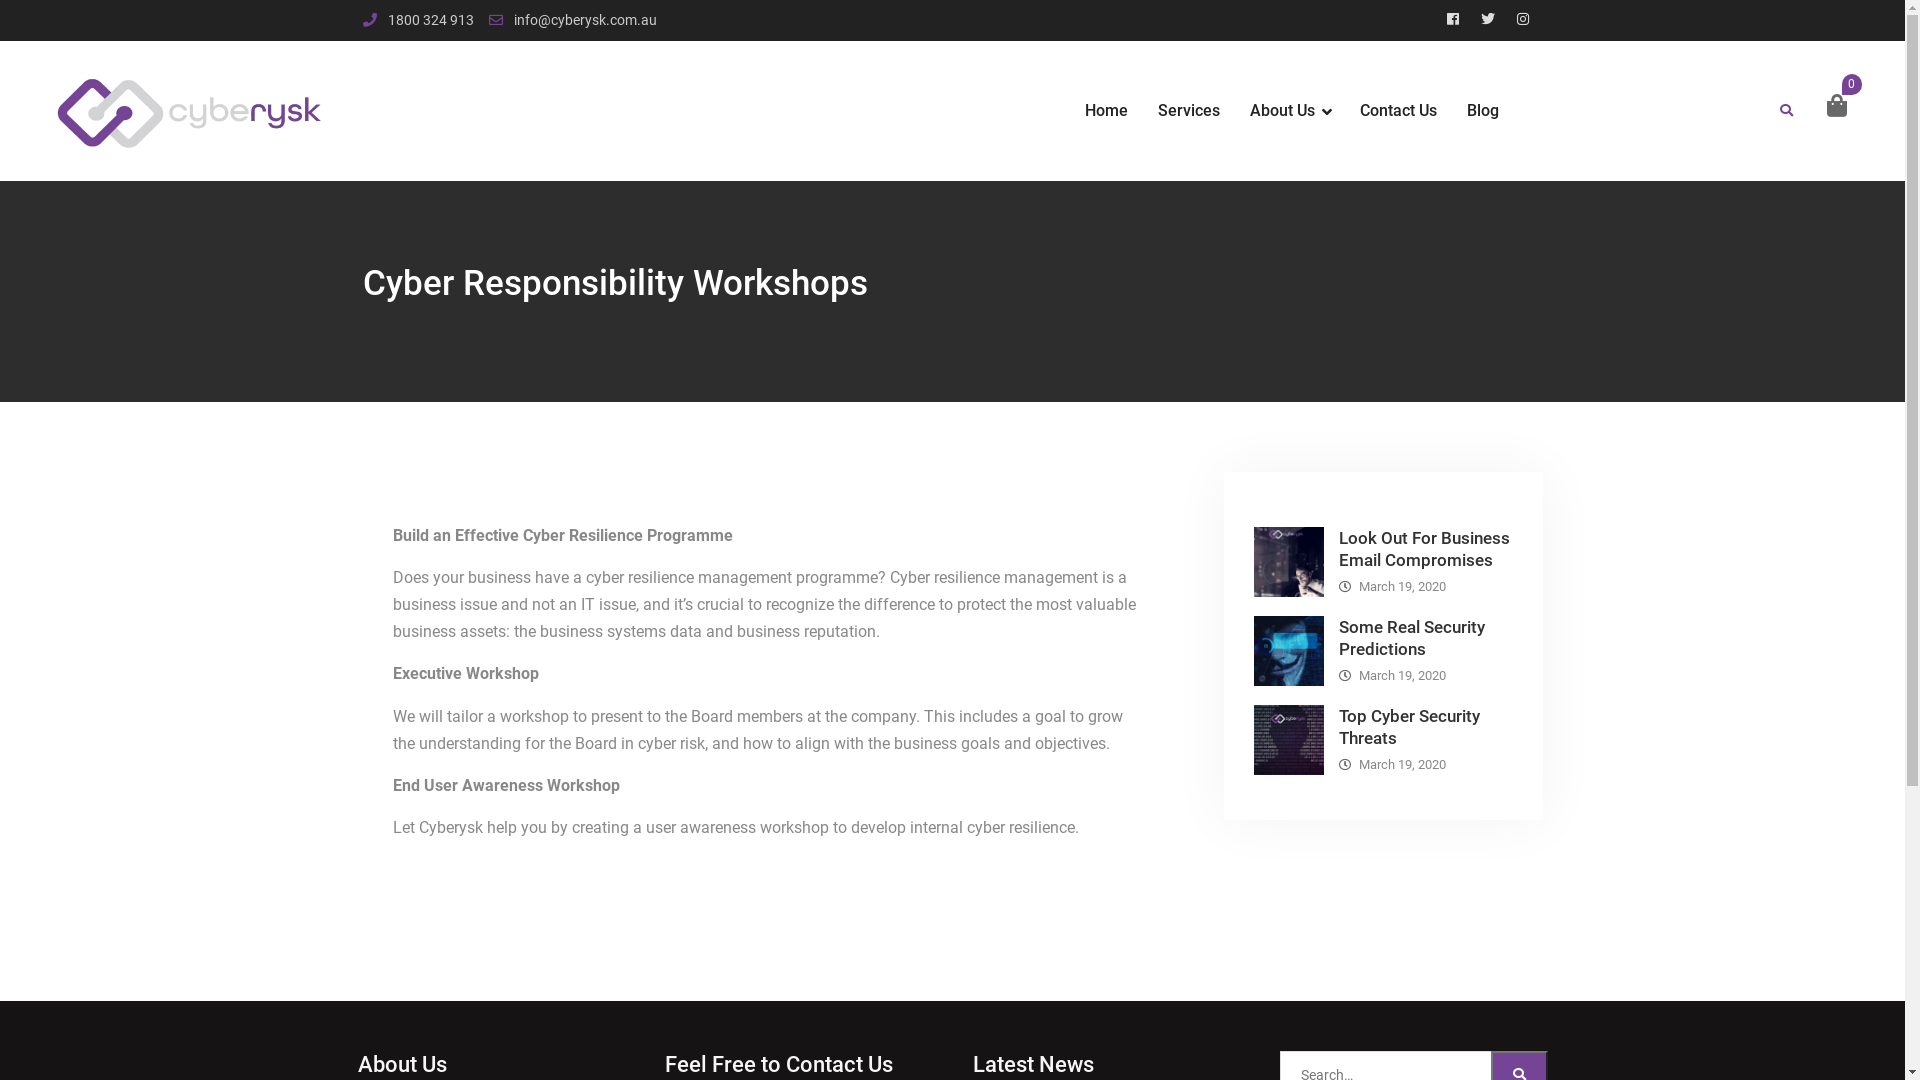  Describe the element at coordinates (1453, 20) in the screenshot. I see `Facebook` at that location.